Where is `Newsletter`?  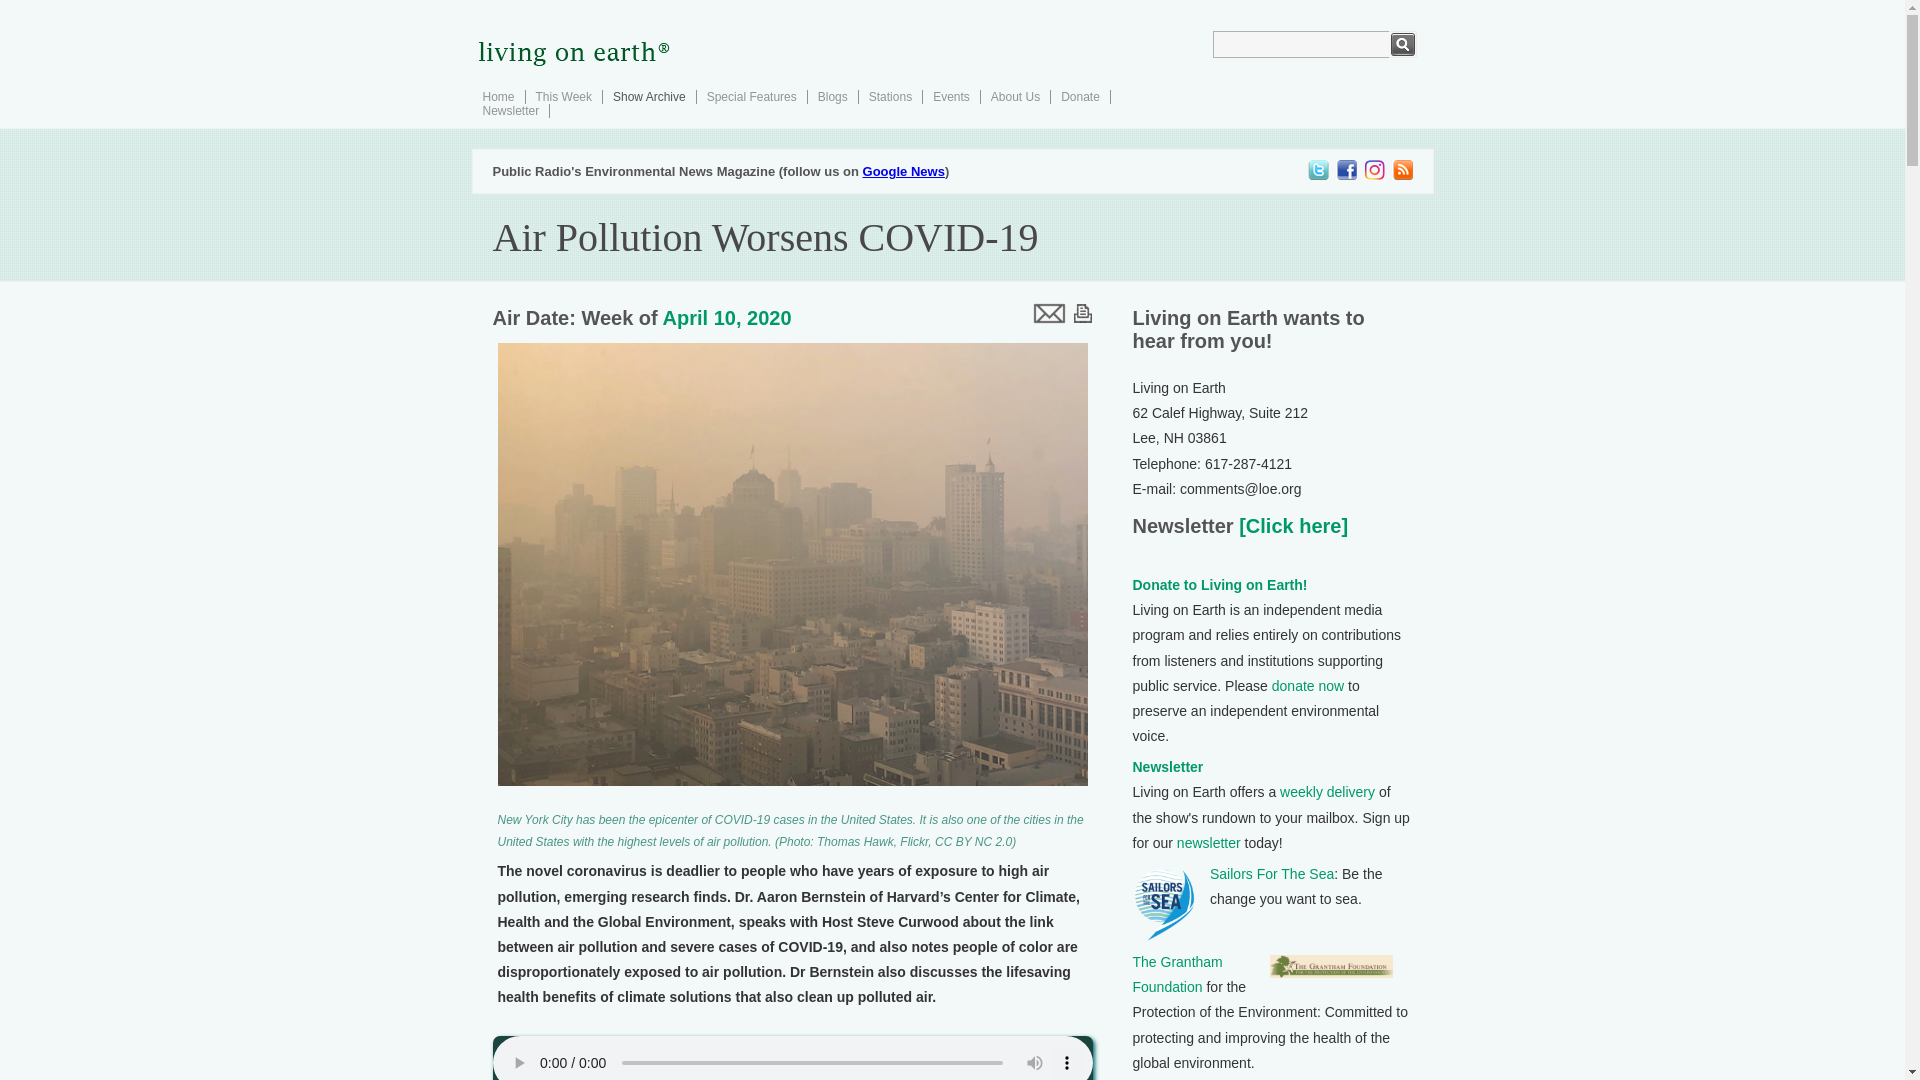
Newsletter is located at coordinates (510, 110).